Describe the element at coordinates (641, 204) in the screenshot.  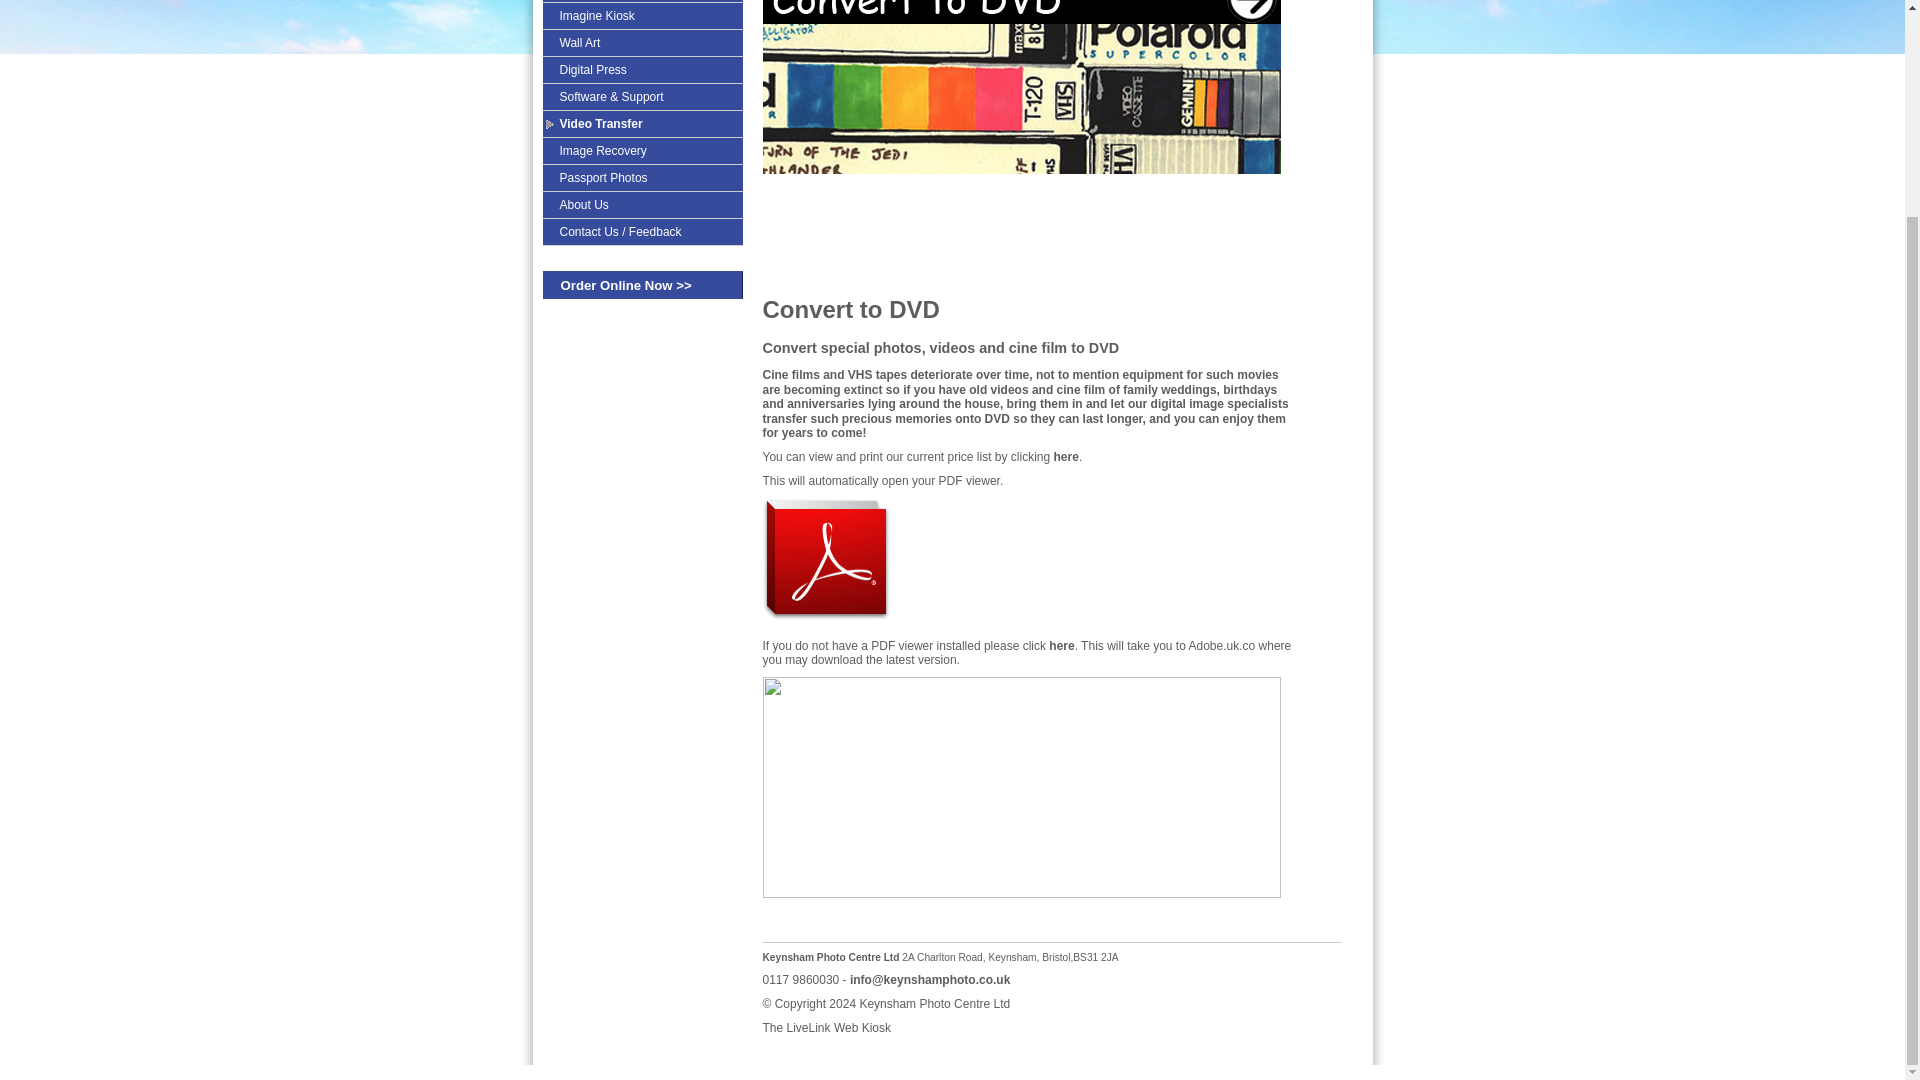
I see `About Us` at that location.